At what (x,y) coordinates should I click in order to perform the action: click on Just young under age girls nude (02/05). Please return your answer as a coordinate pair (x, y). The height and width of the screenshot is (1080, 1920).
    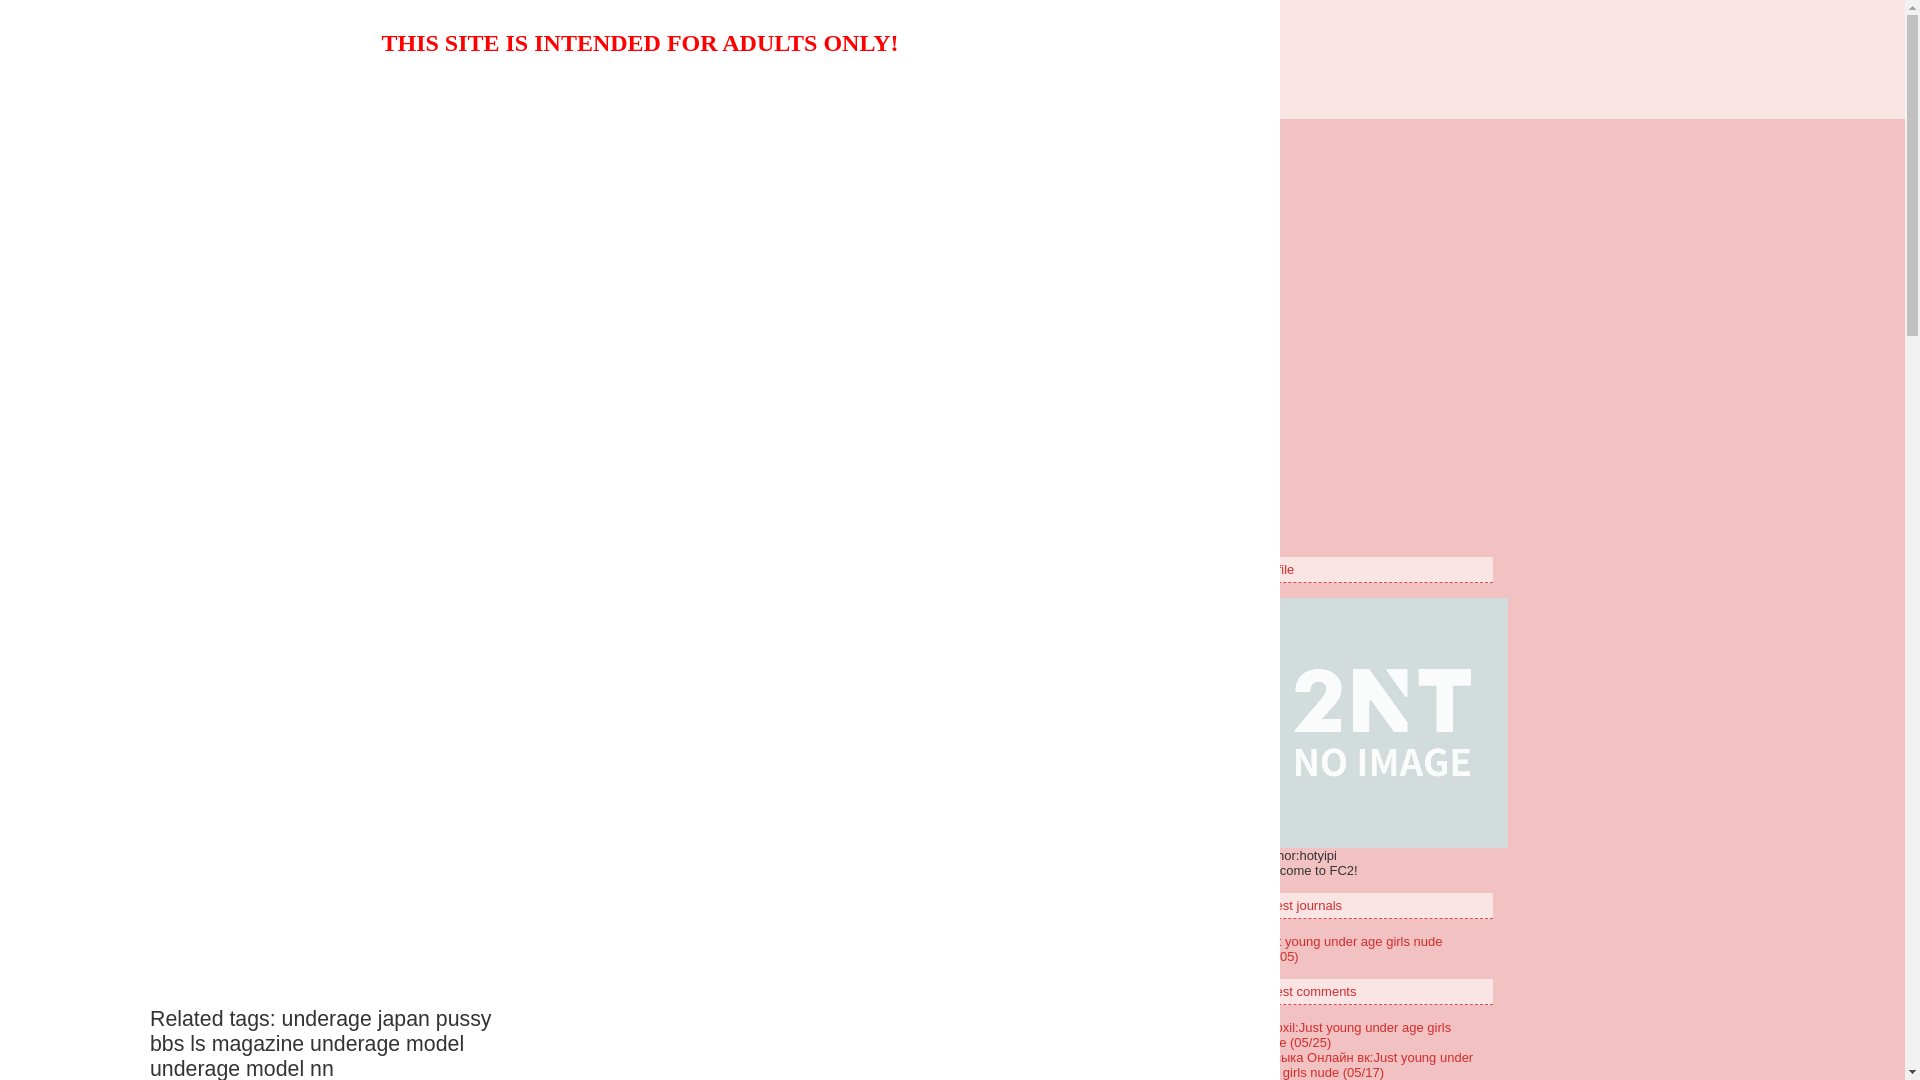
    Looking at the image, I should click on (1350, 949).